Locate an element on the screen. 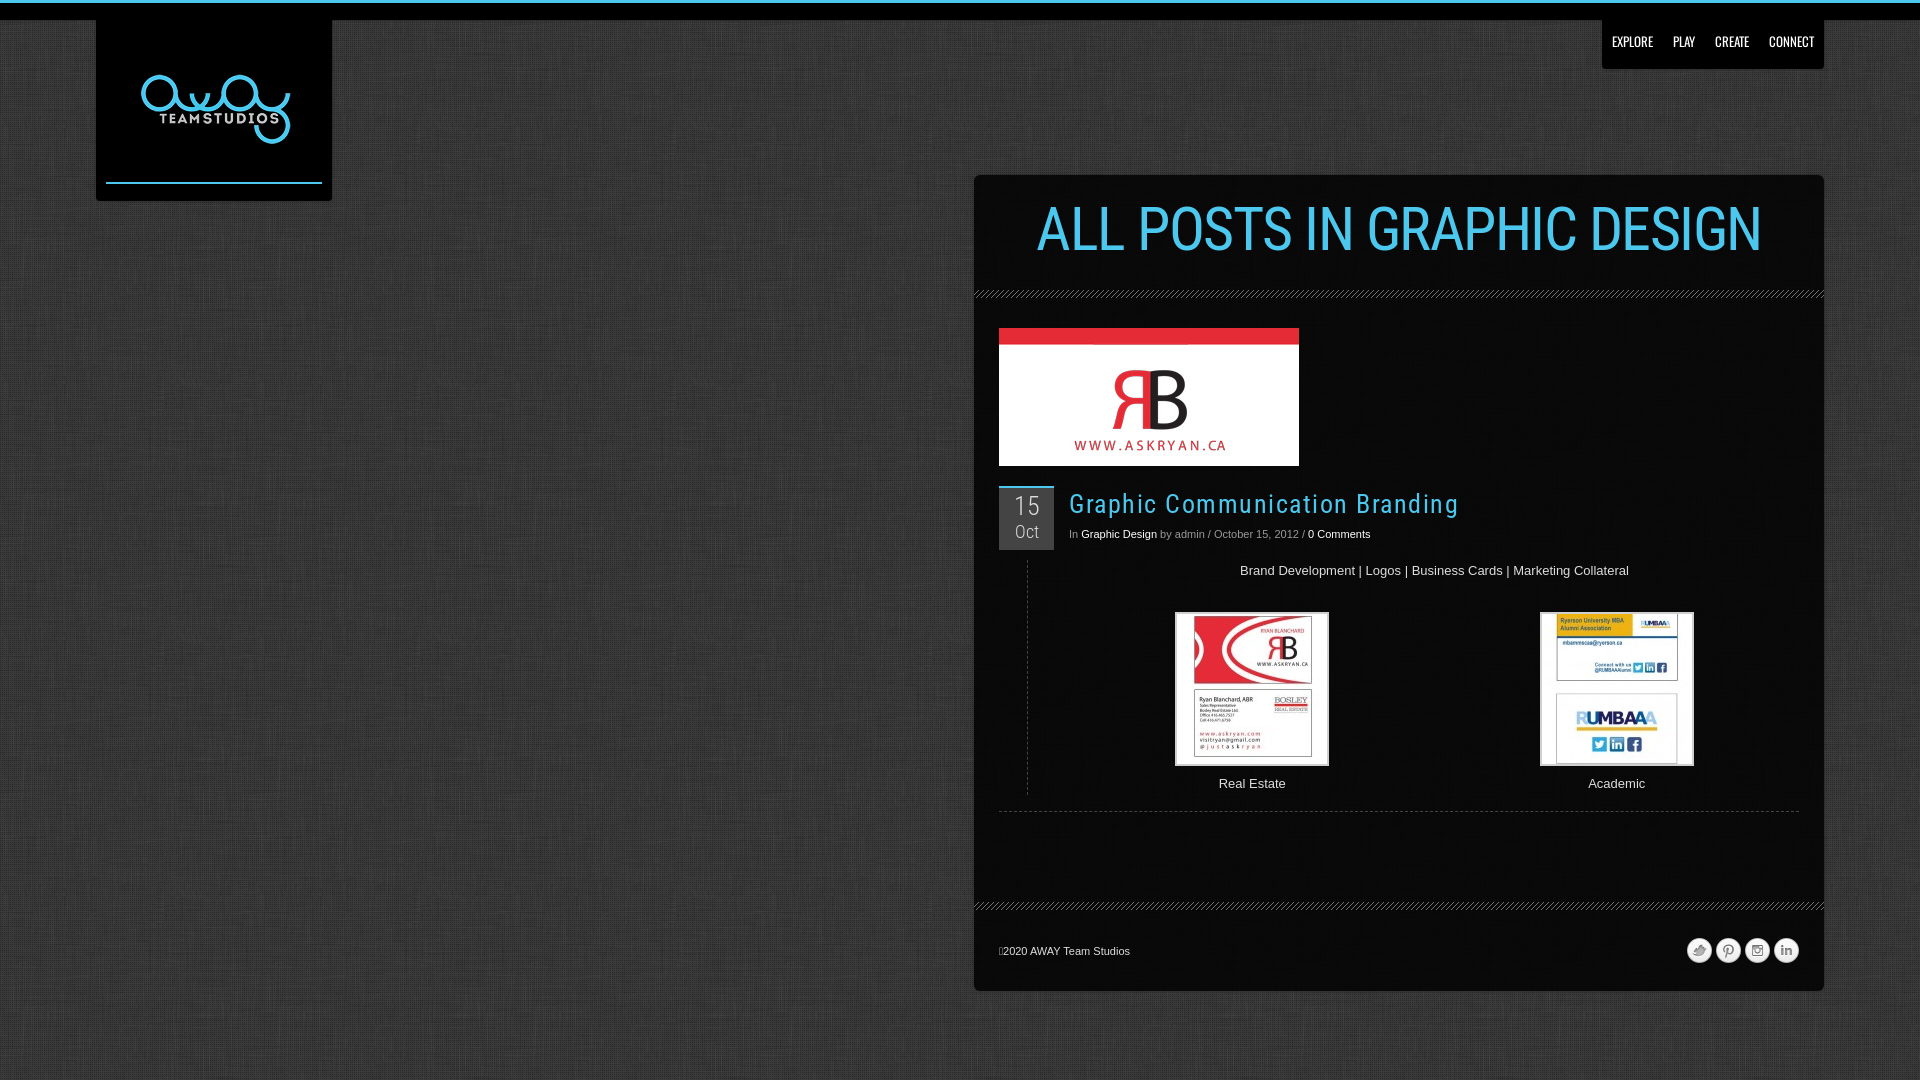 The image size is (1920, 1080). EXPLORE is located at coordinates (1632, 34).